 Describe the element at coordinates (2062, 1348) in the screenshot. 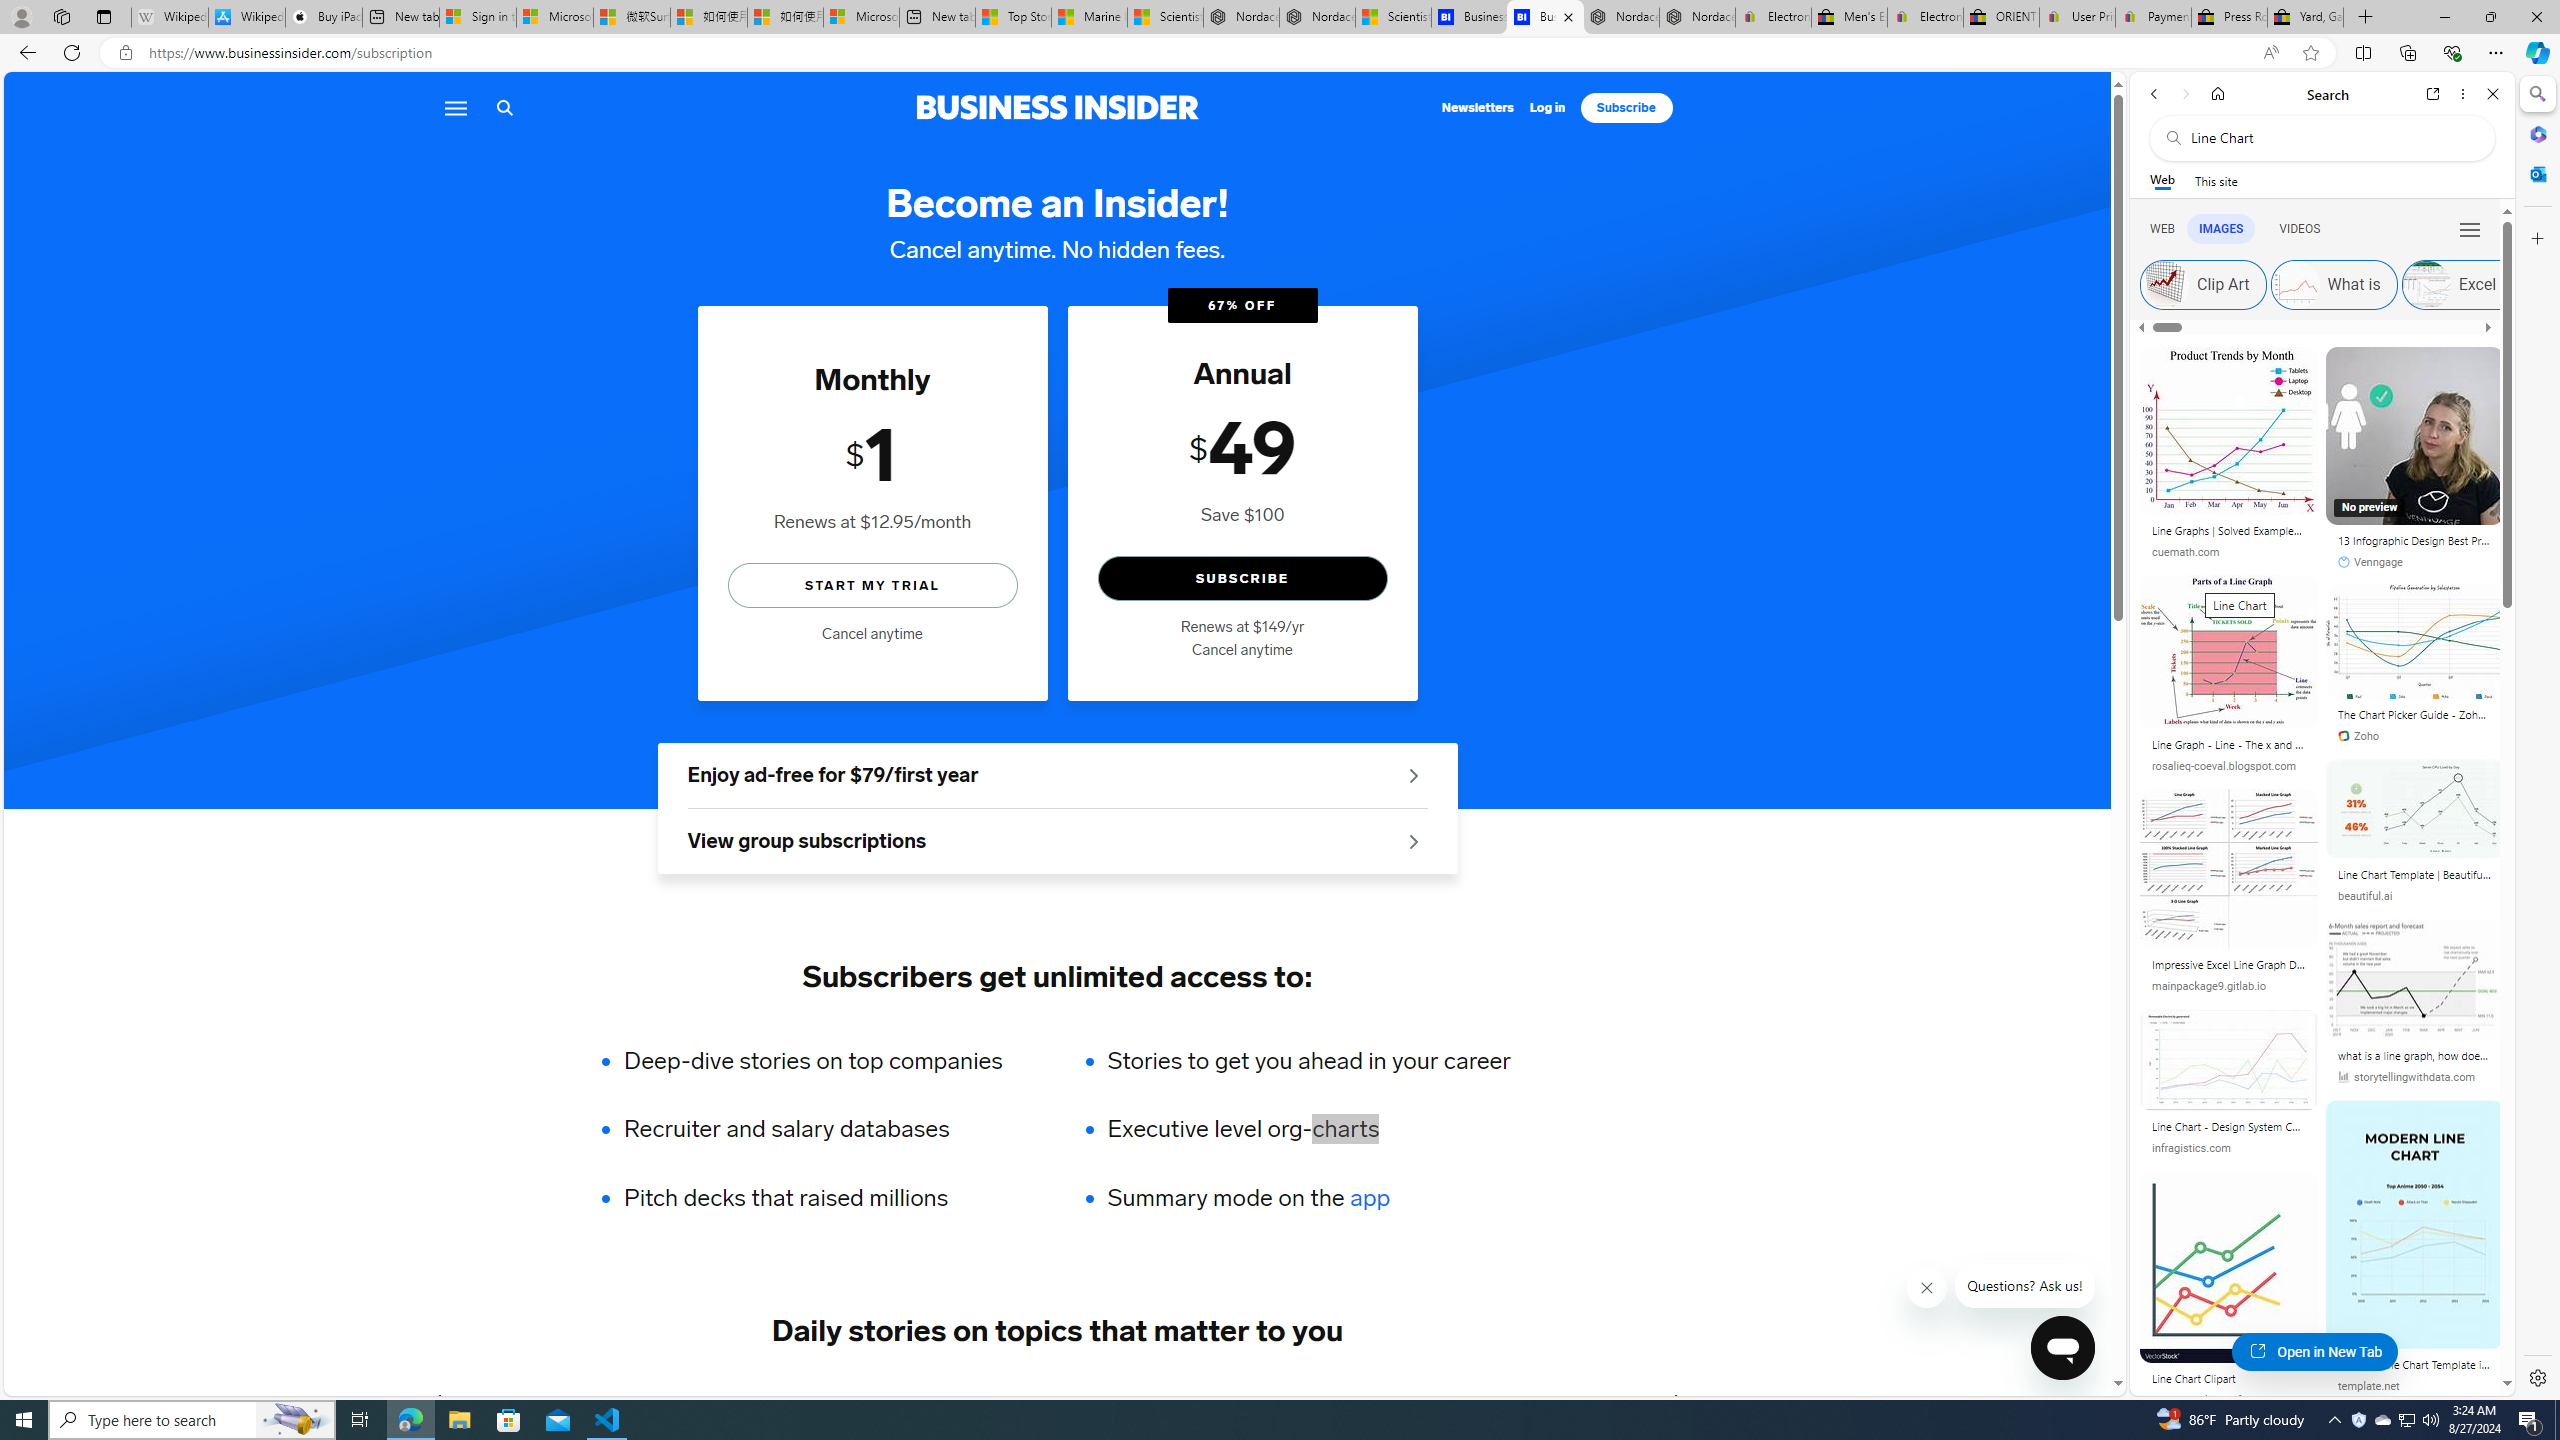

I see `Open messaging window` at that location.